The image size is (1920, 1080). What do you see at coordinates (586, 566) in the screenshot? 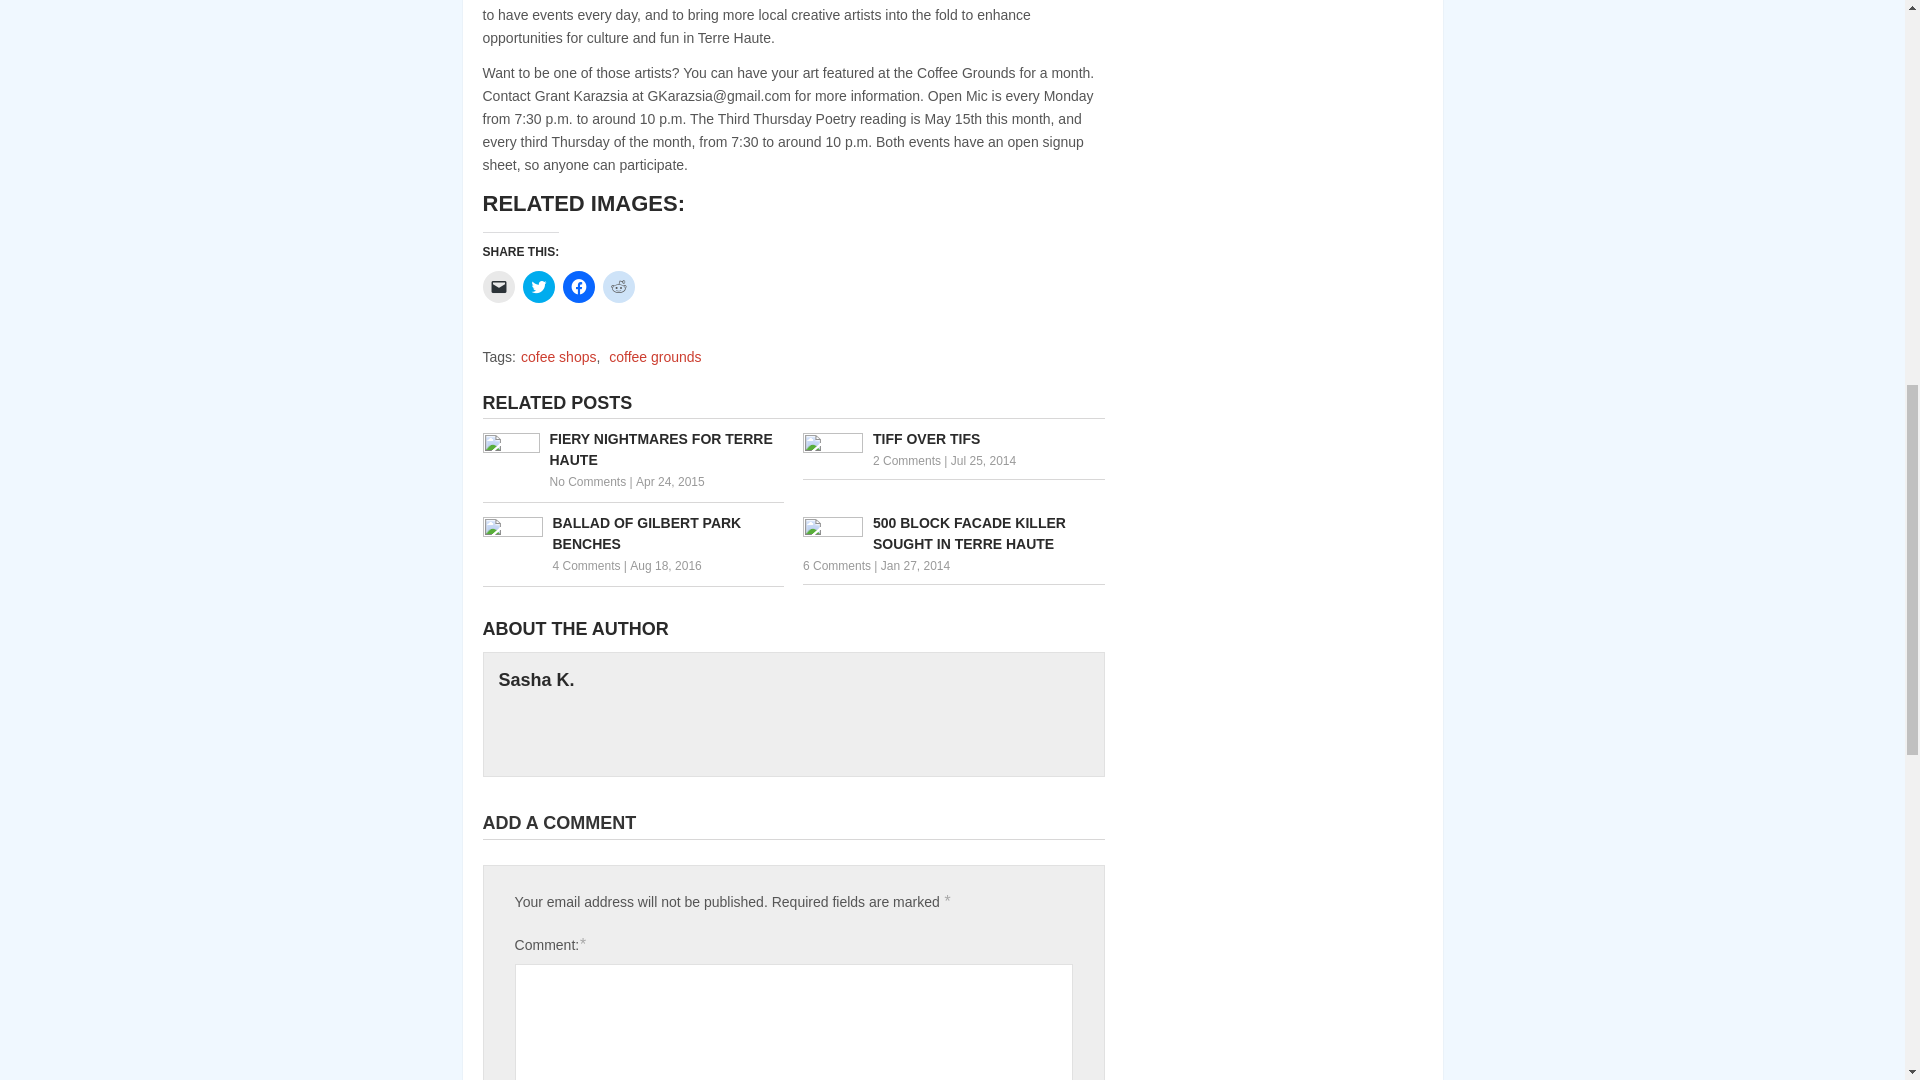
I see `4 Comments` at bounding box center [586, 566].